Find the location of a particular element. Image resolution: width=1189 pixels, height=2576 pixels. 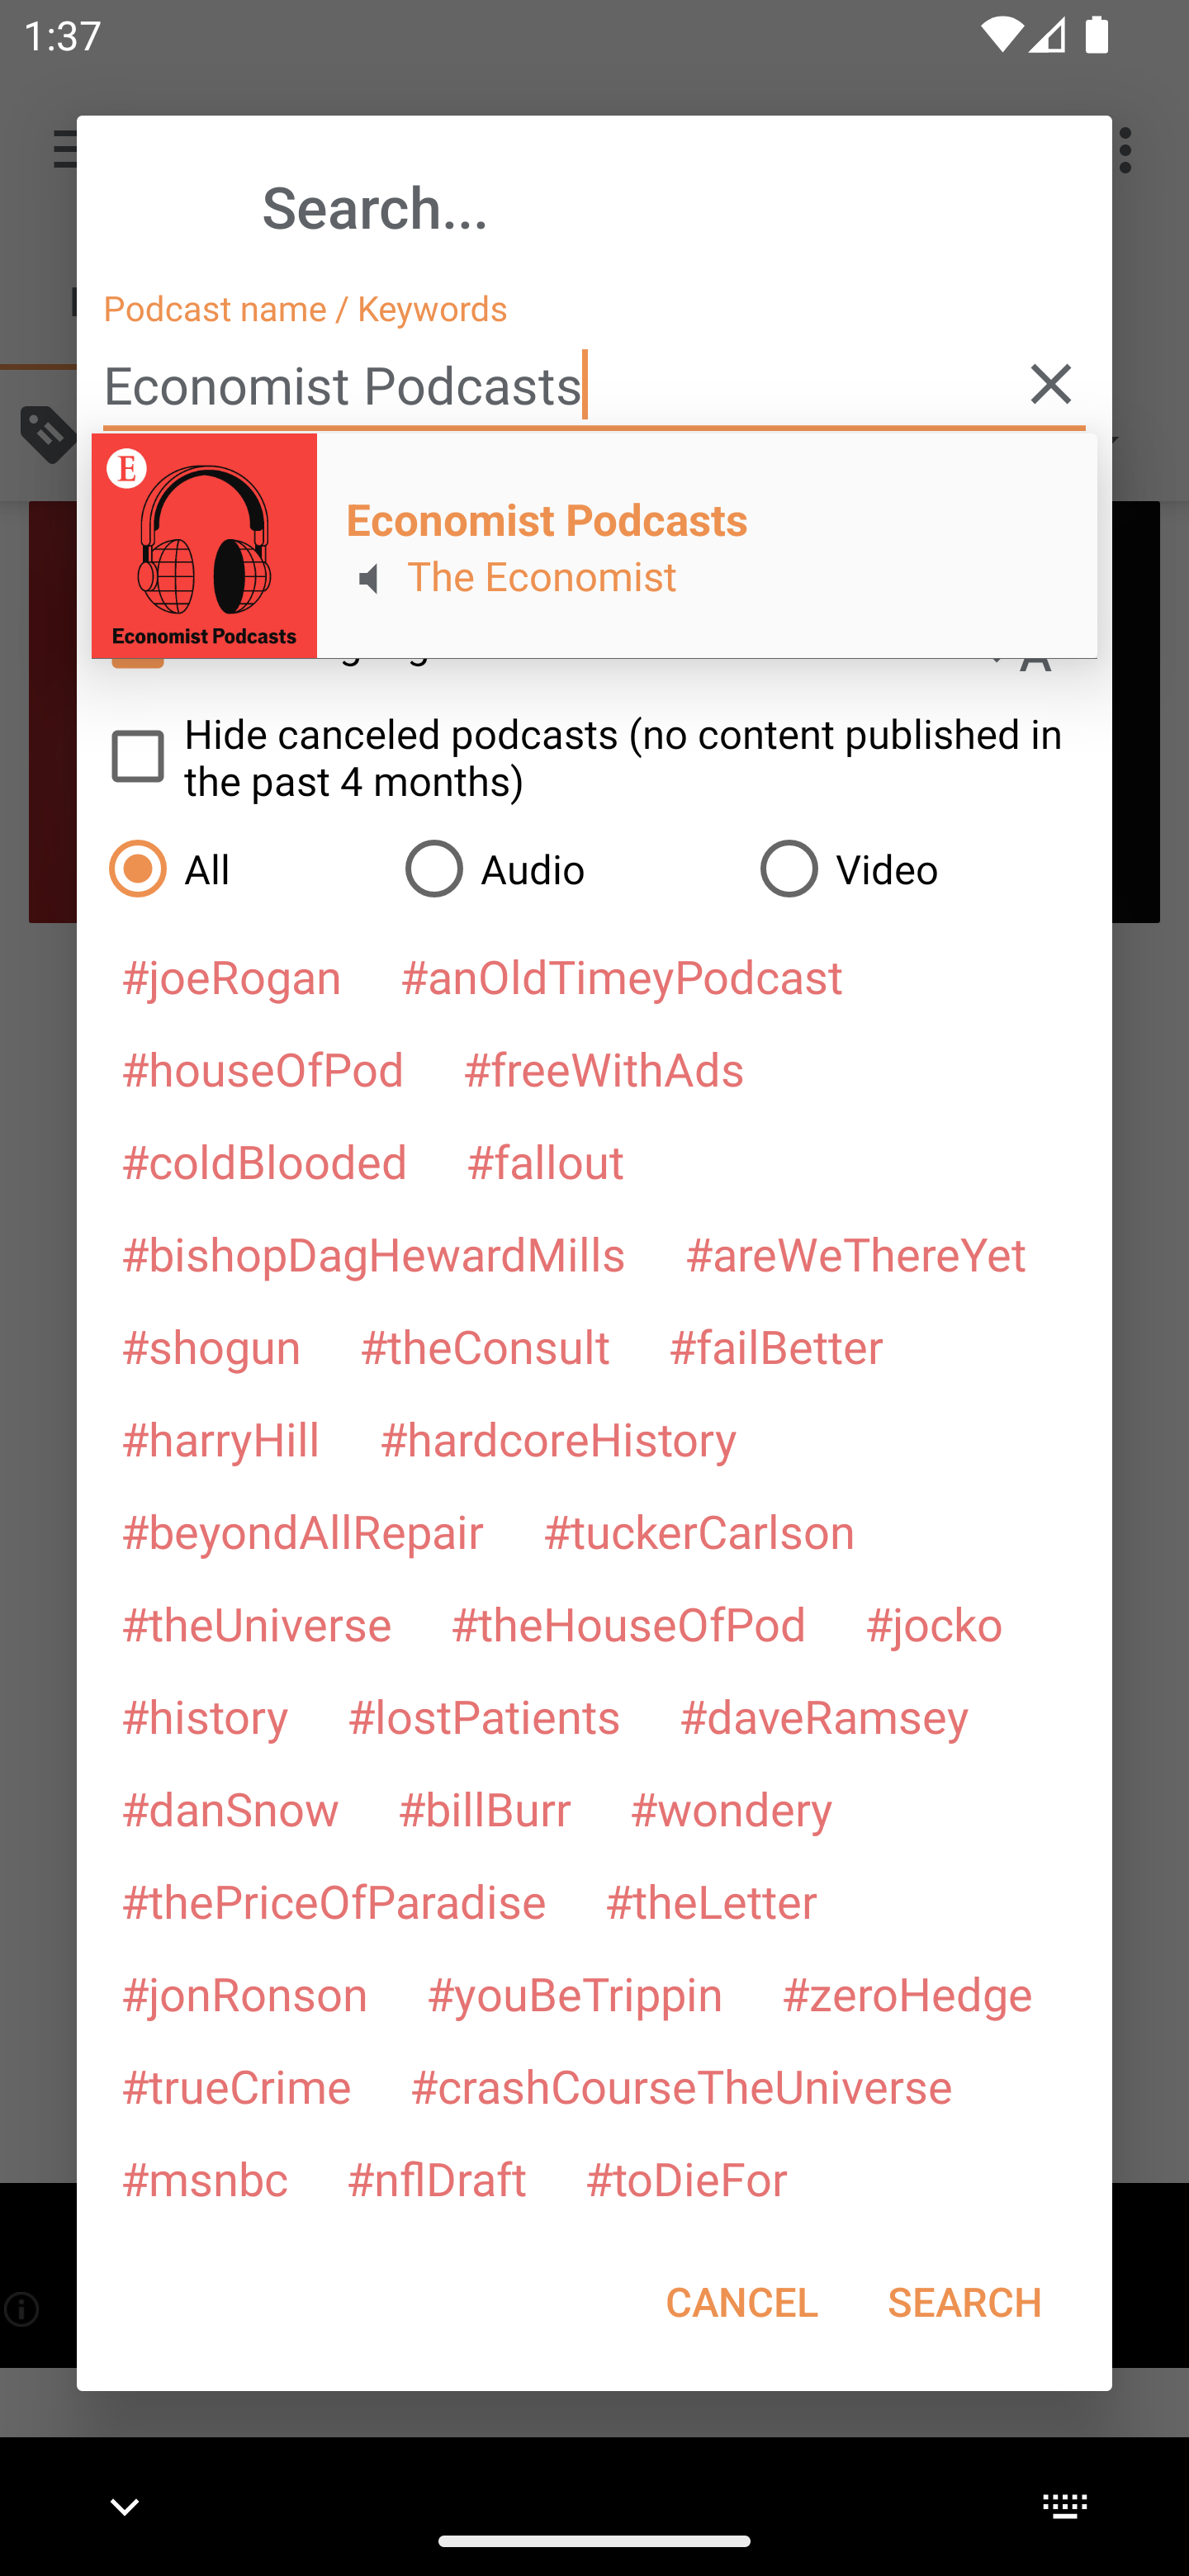

#daveRamsey is located at coordinates (824, 1716).